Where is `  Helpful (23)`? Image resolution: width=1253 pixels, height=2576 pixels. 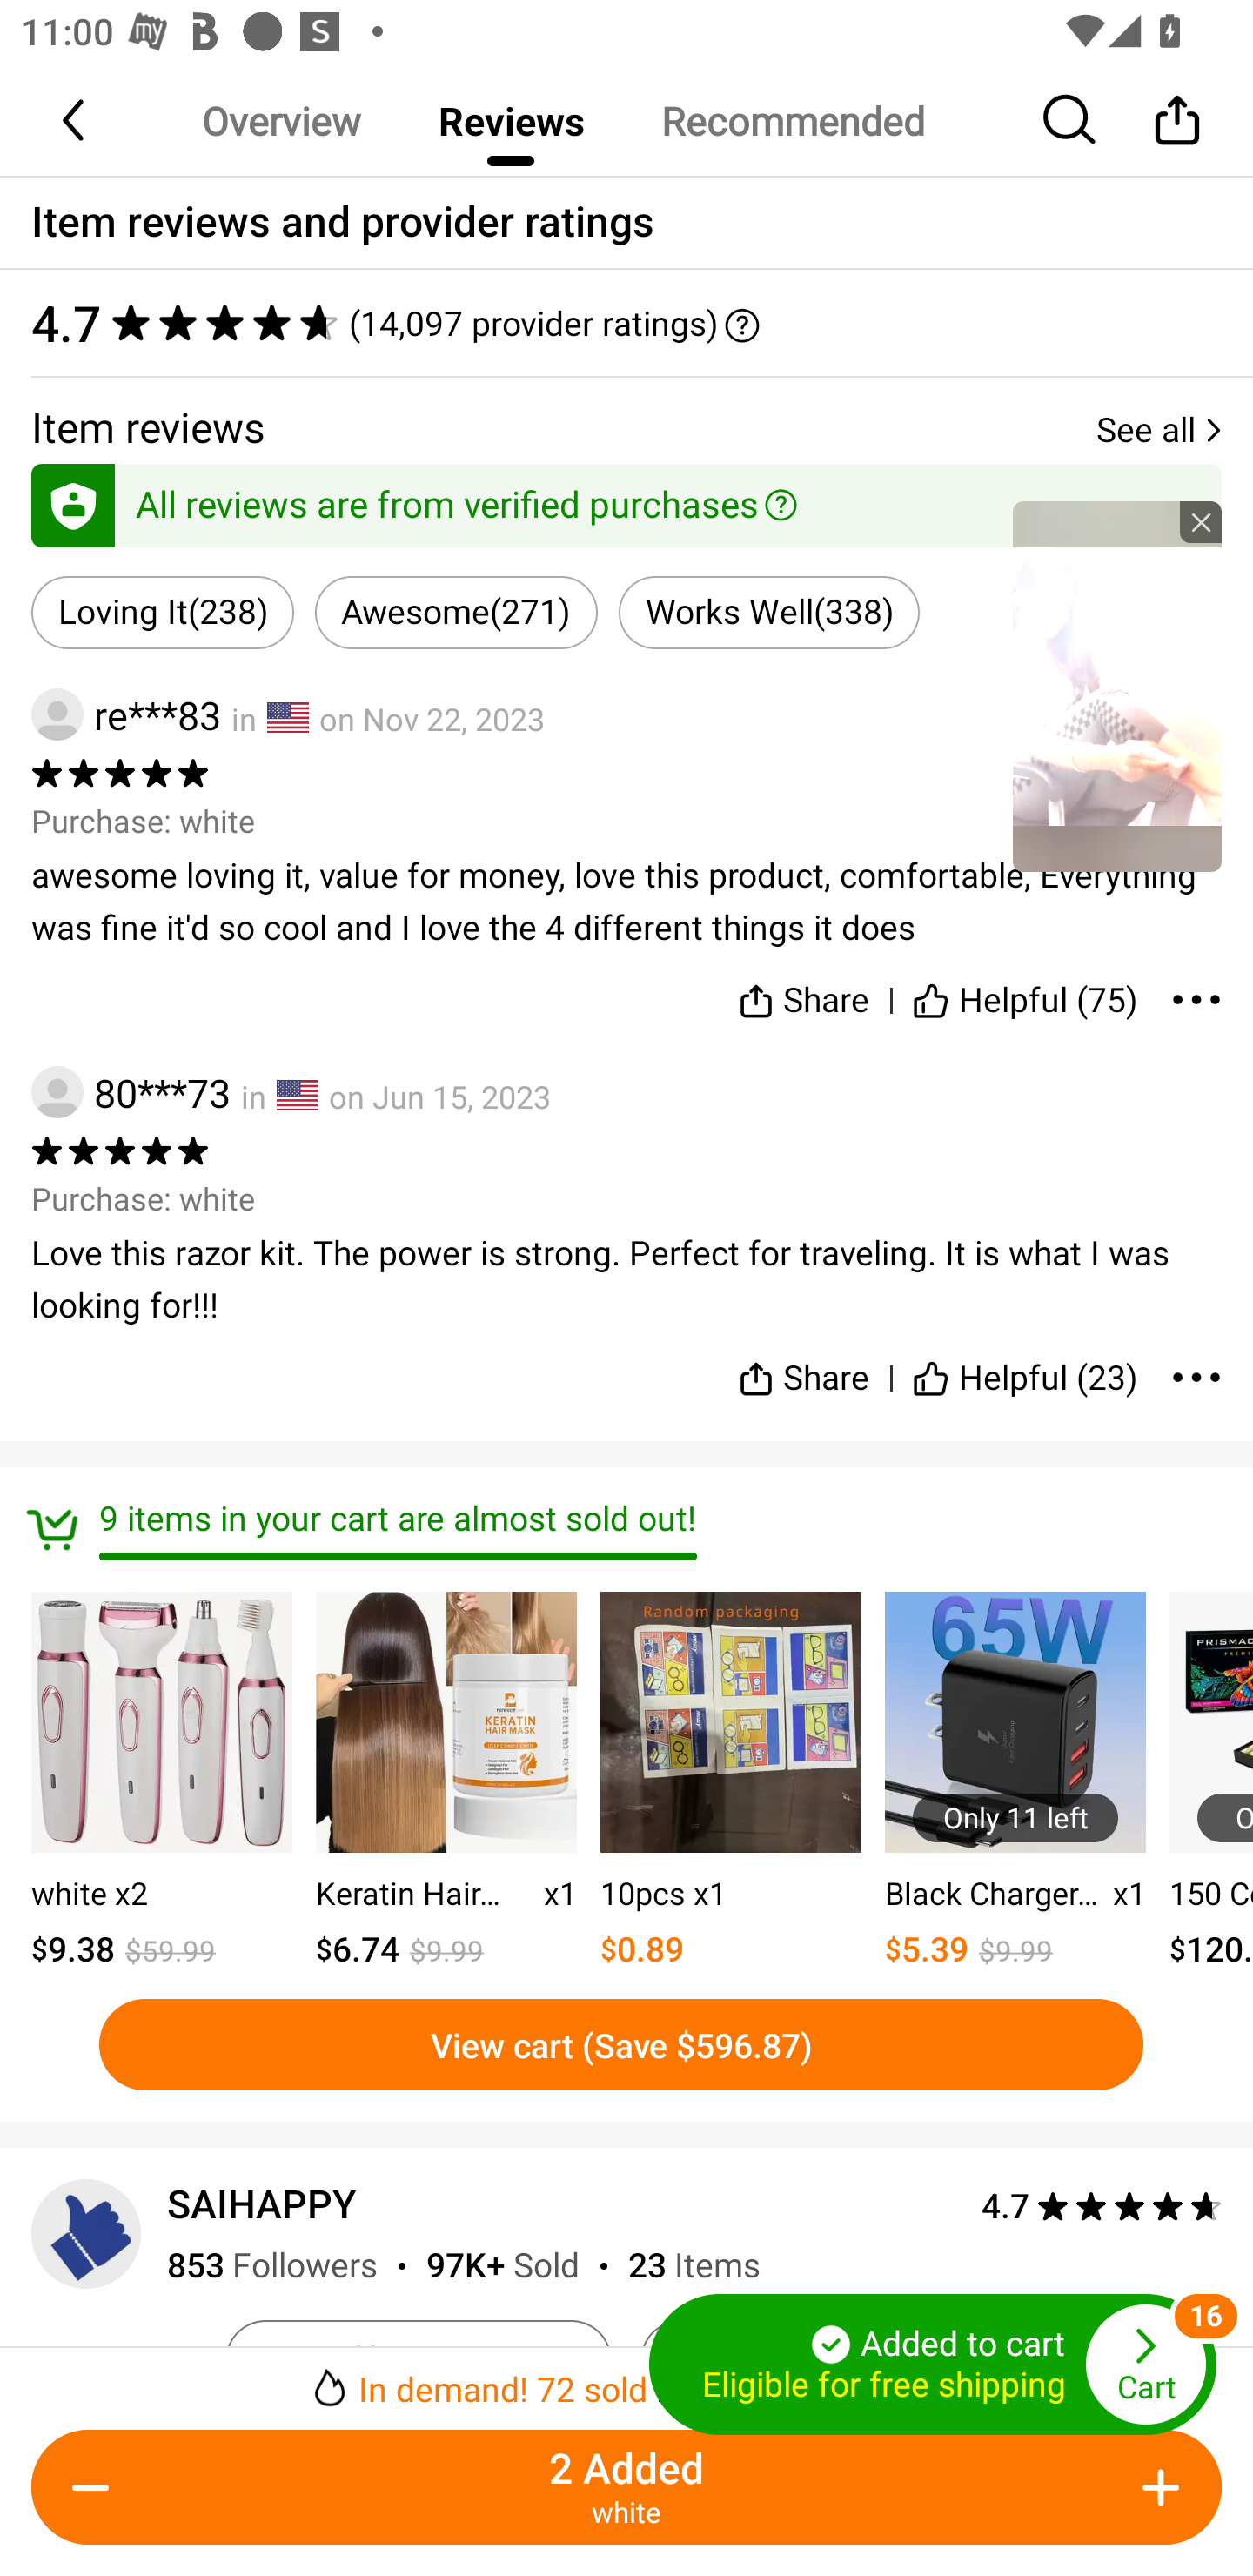
  Helpful (23) is located at coordinates (1025, 1365).